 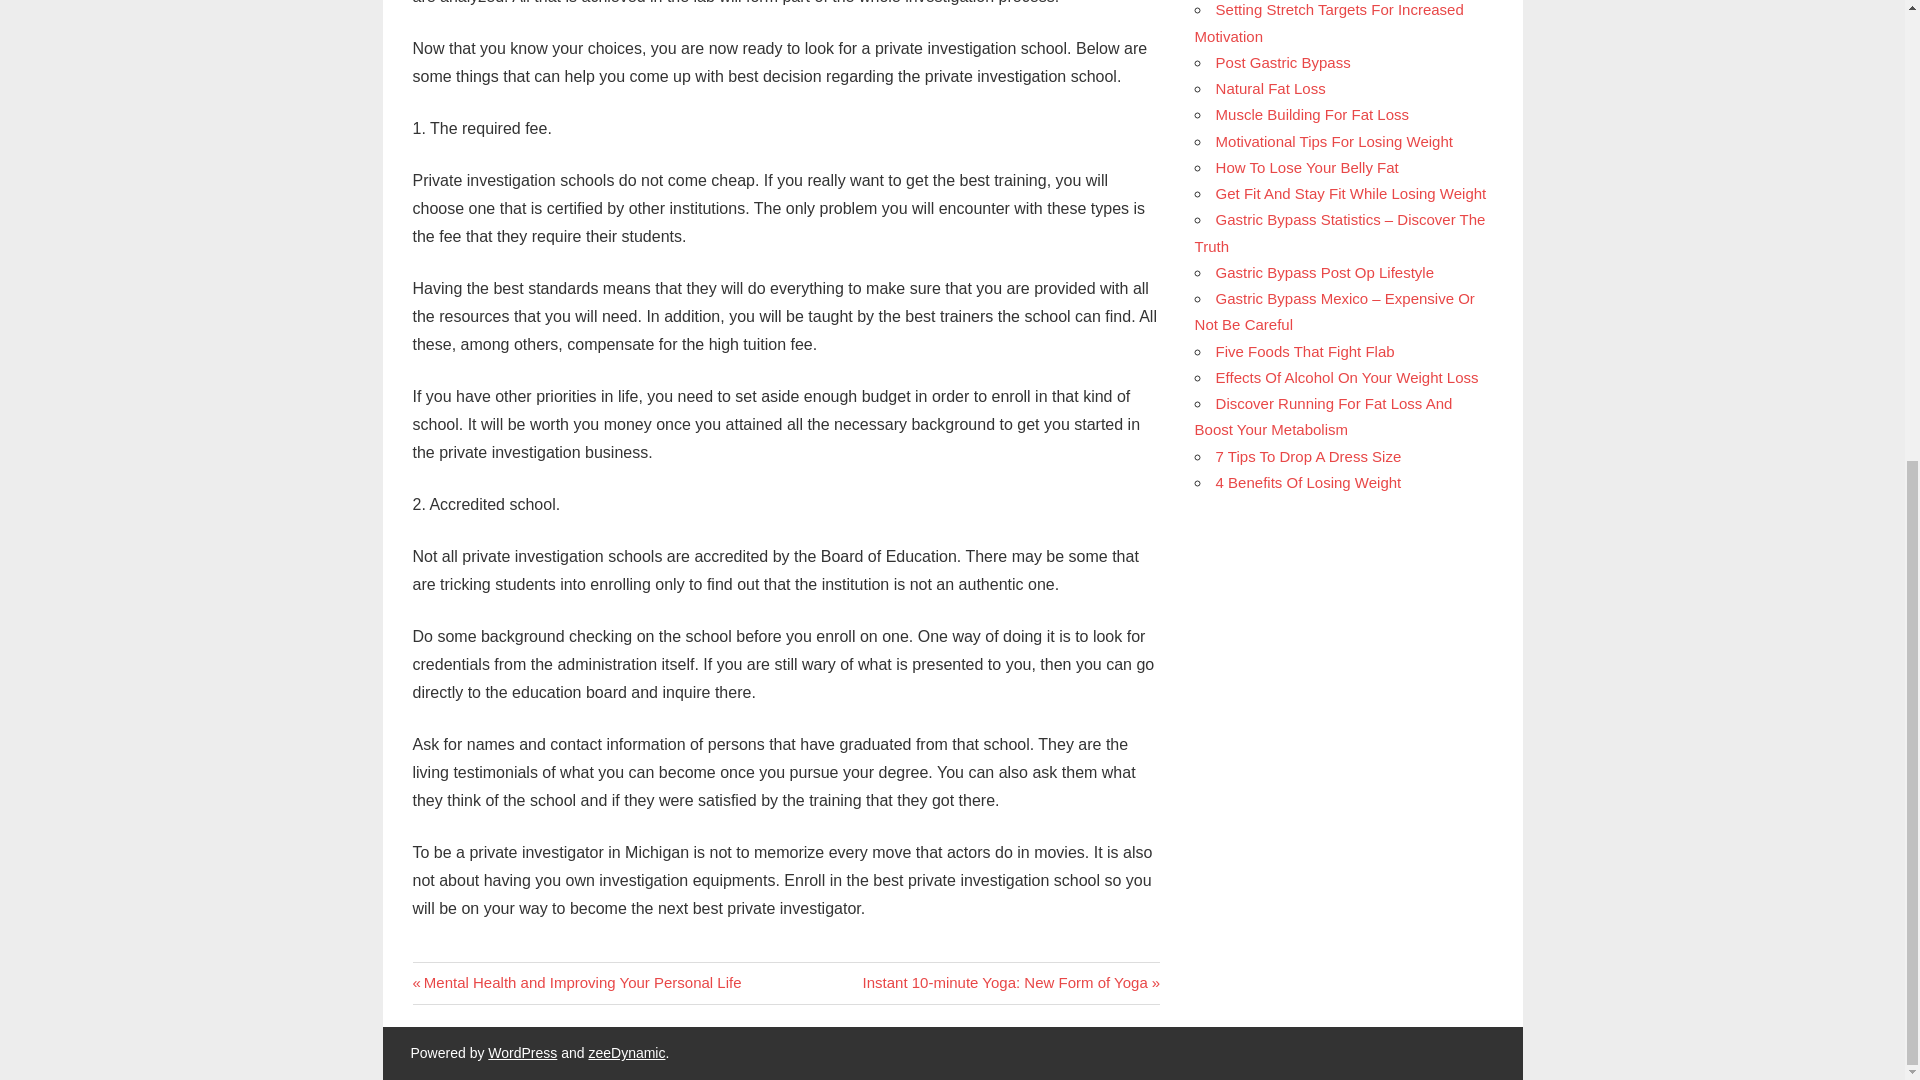 I want to click on Five Foods That Fight Flab, so click(x=1012, y=982).